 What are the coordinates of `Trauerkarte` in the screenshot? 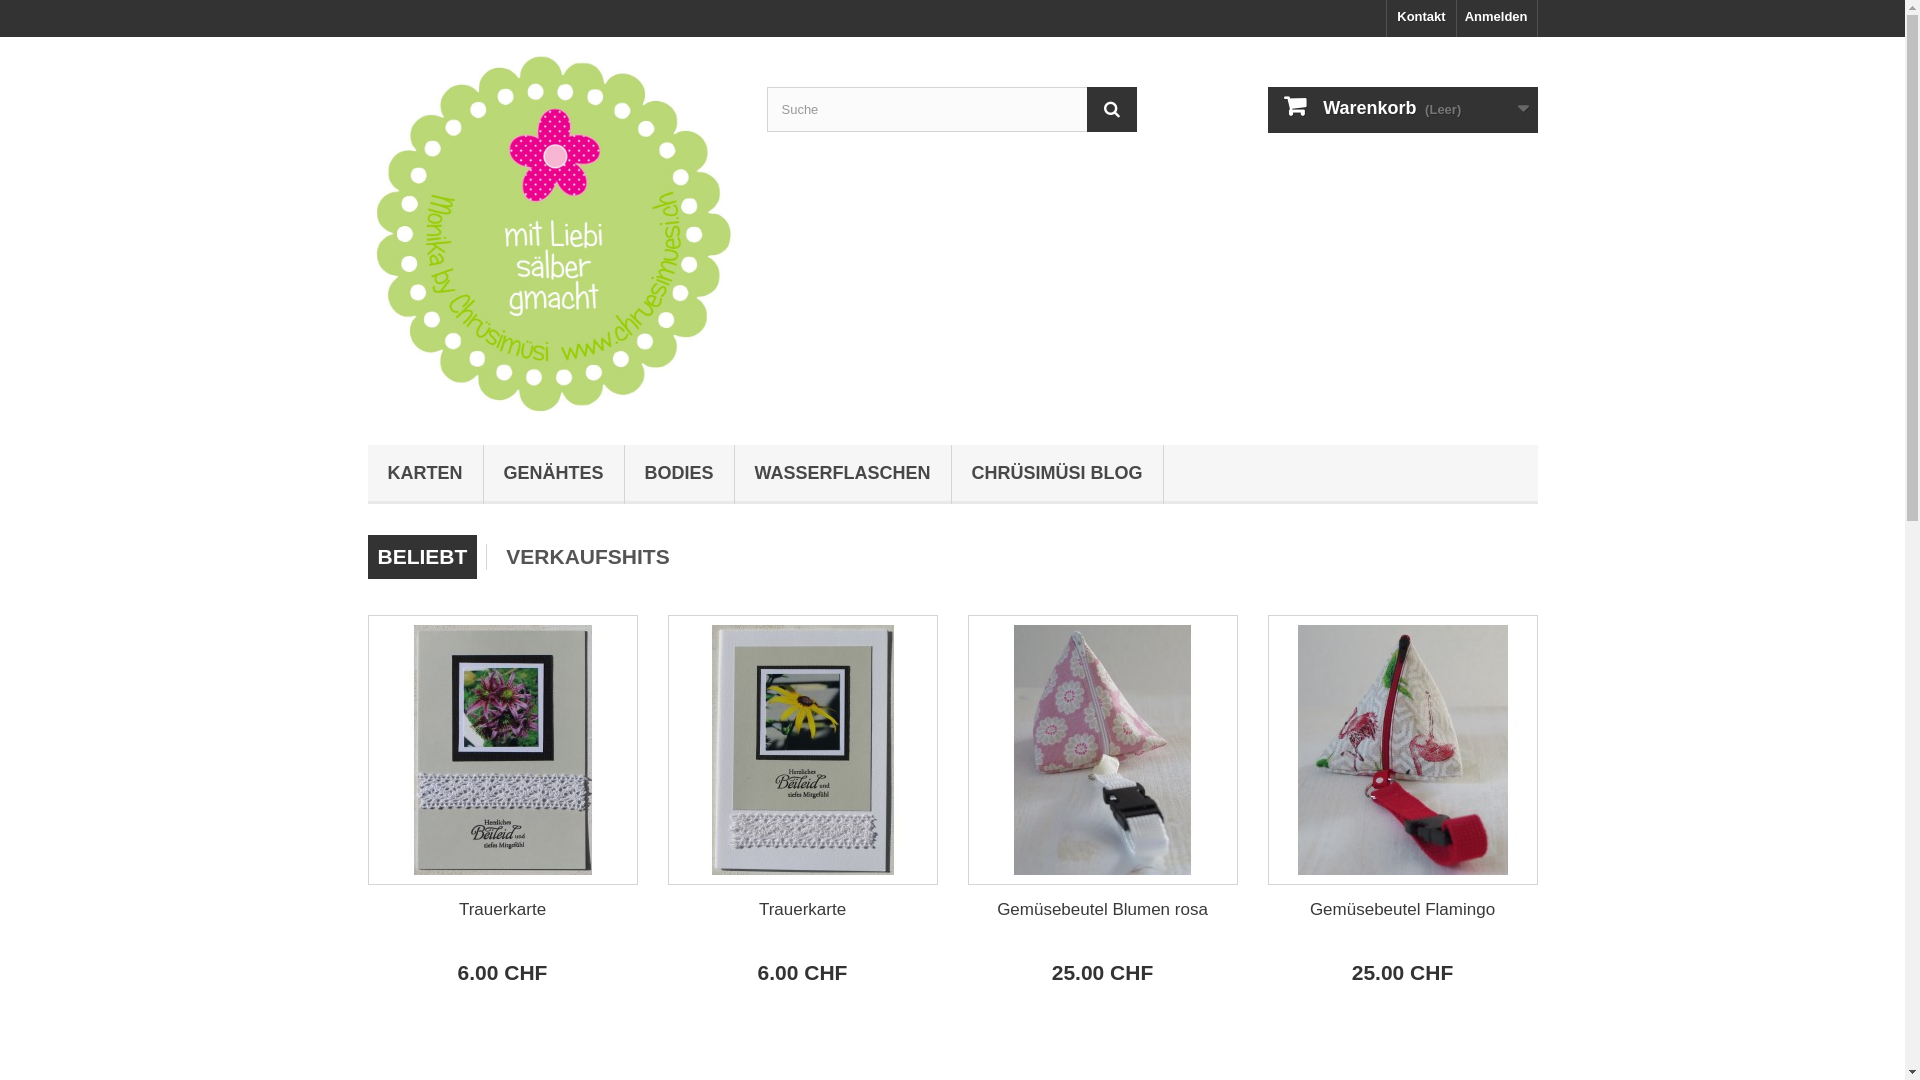 It's located at (802, 910).